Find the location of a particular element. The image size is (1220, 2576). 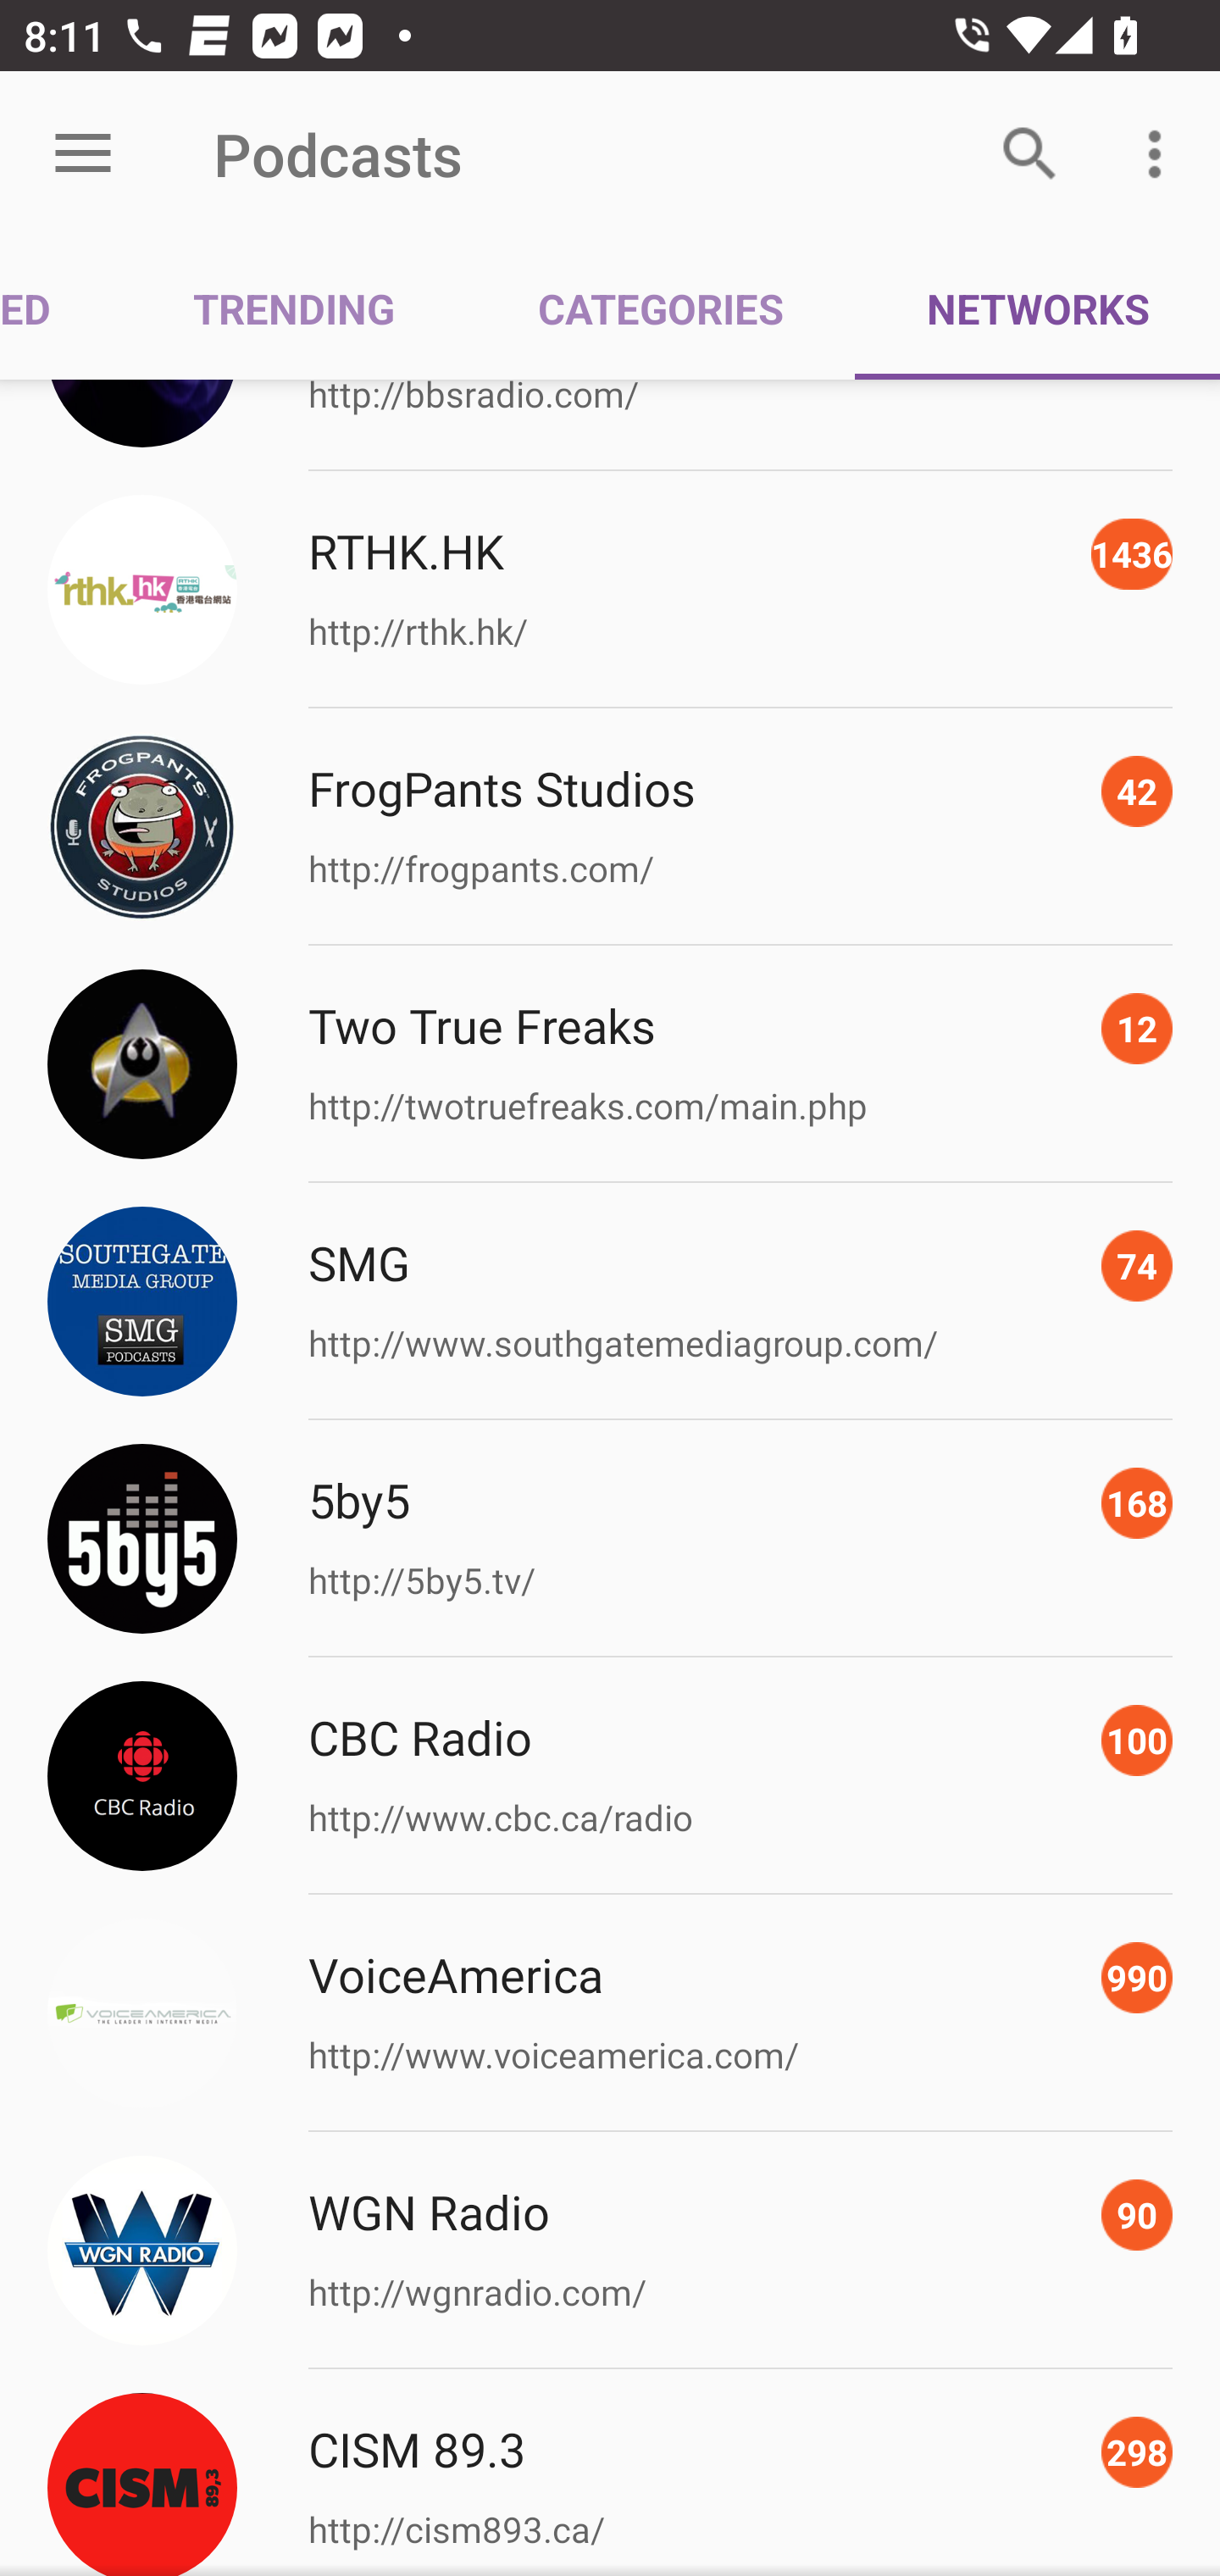

NETWORKS is located at coordinates (1037, 307).